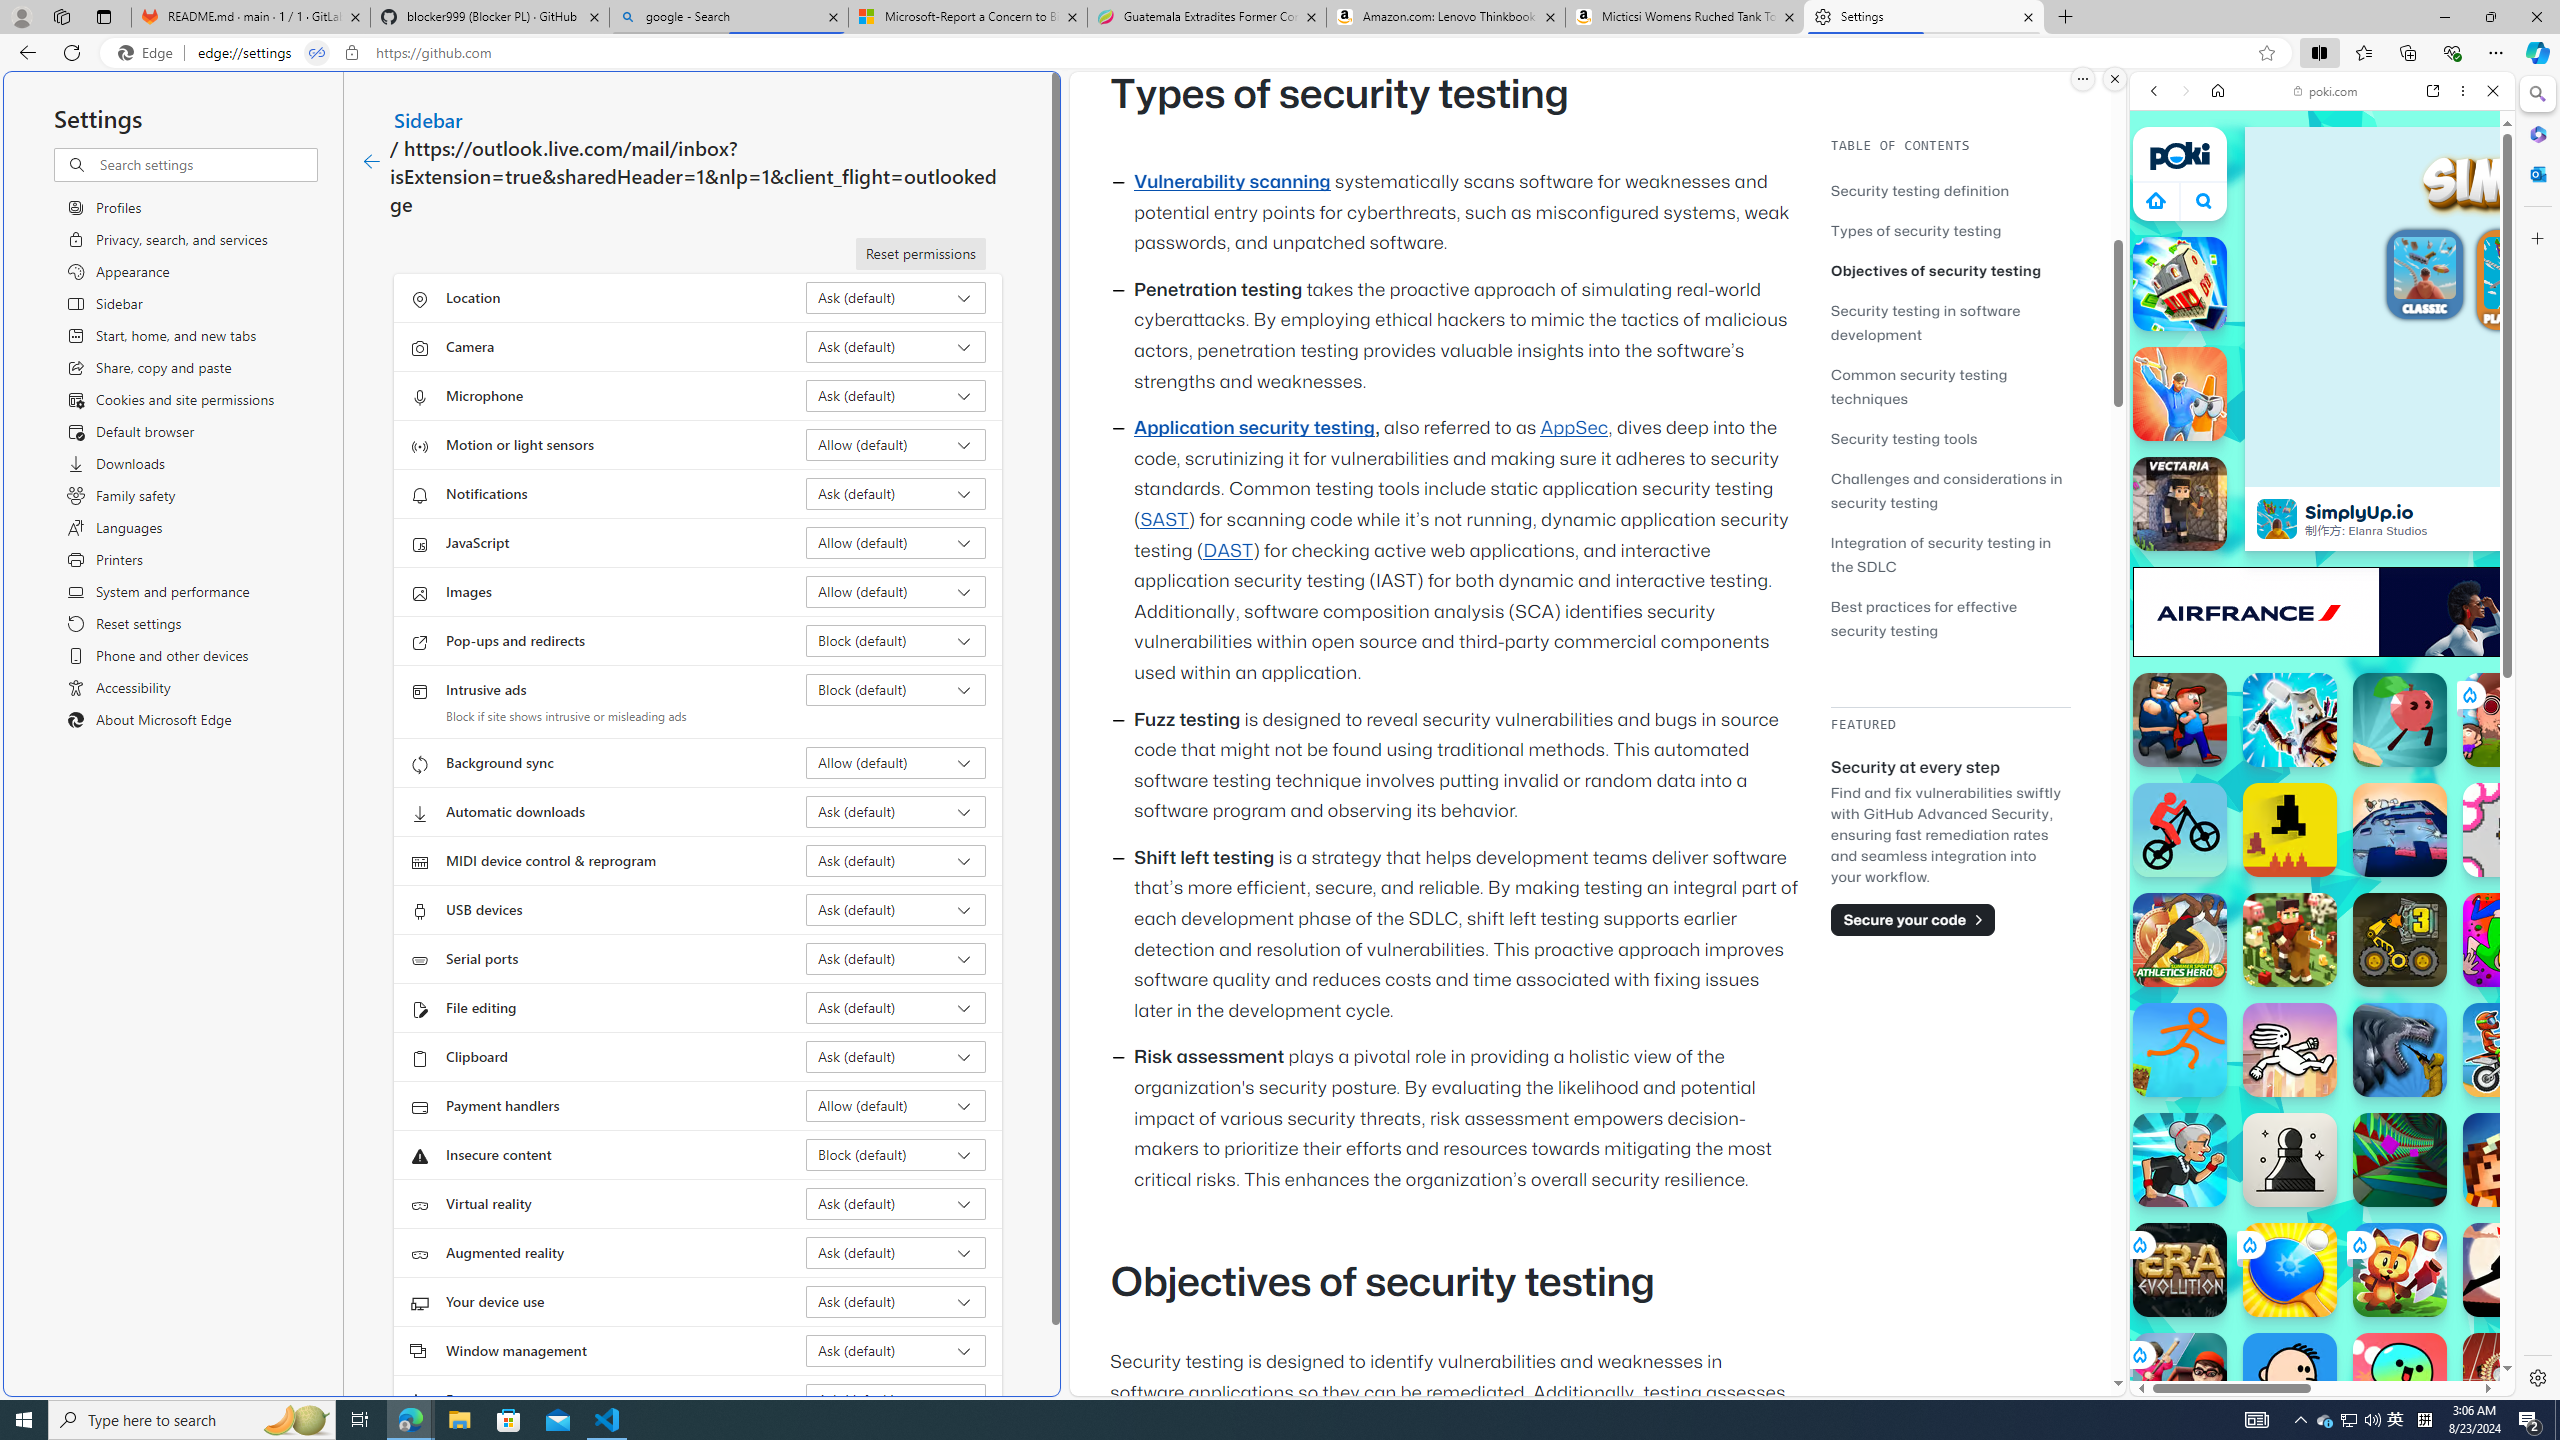  I want to click on JollyWorld, so click(2510, 939).